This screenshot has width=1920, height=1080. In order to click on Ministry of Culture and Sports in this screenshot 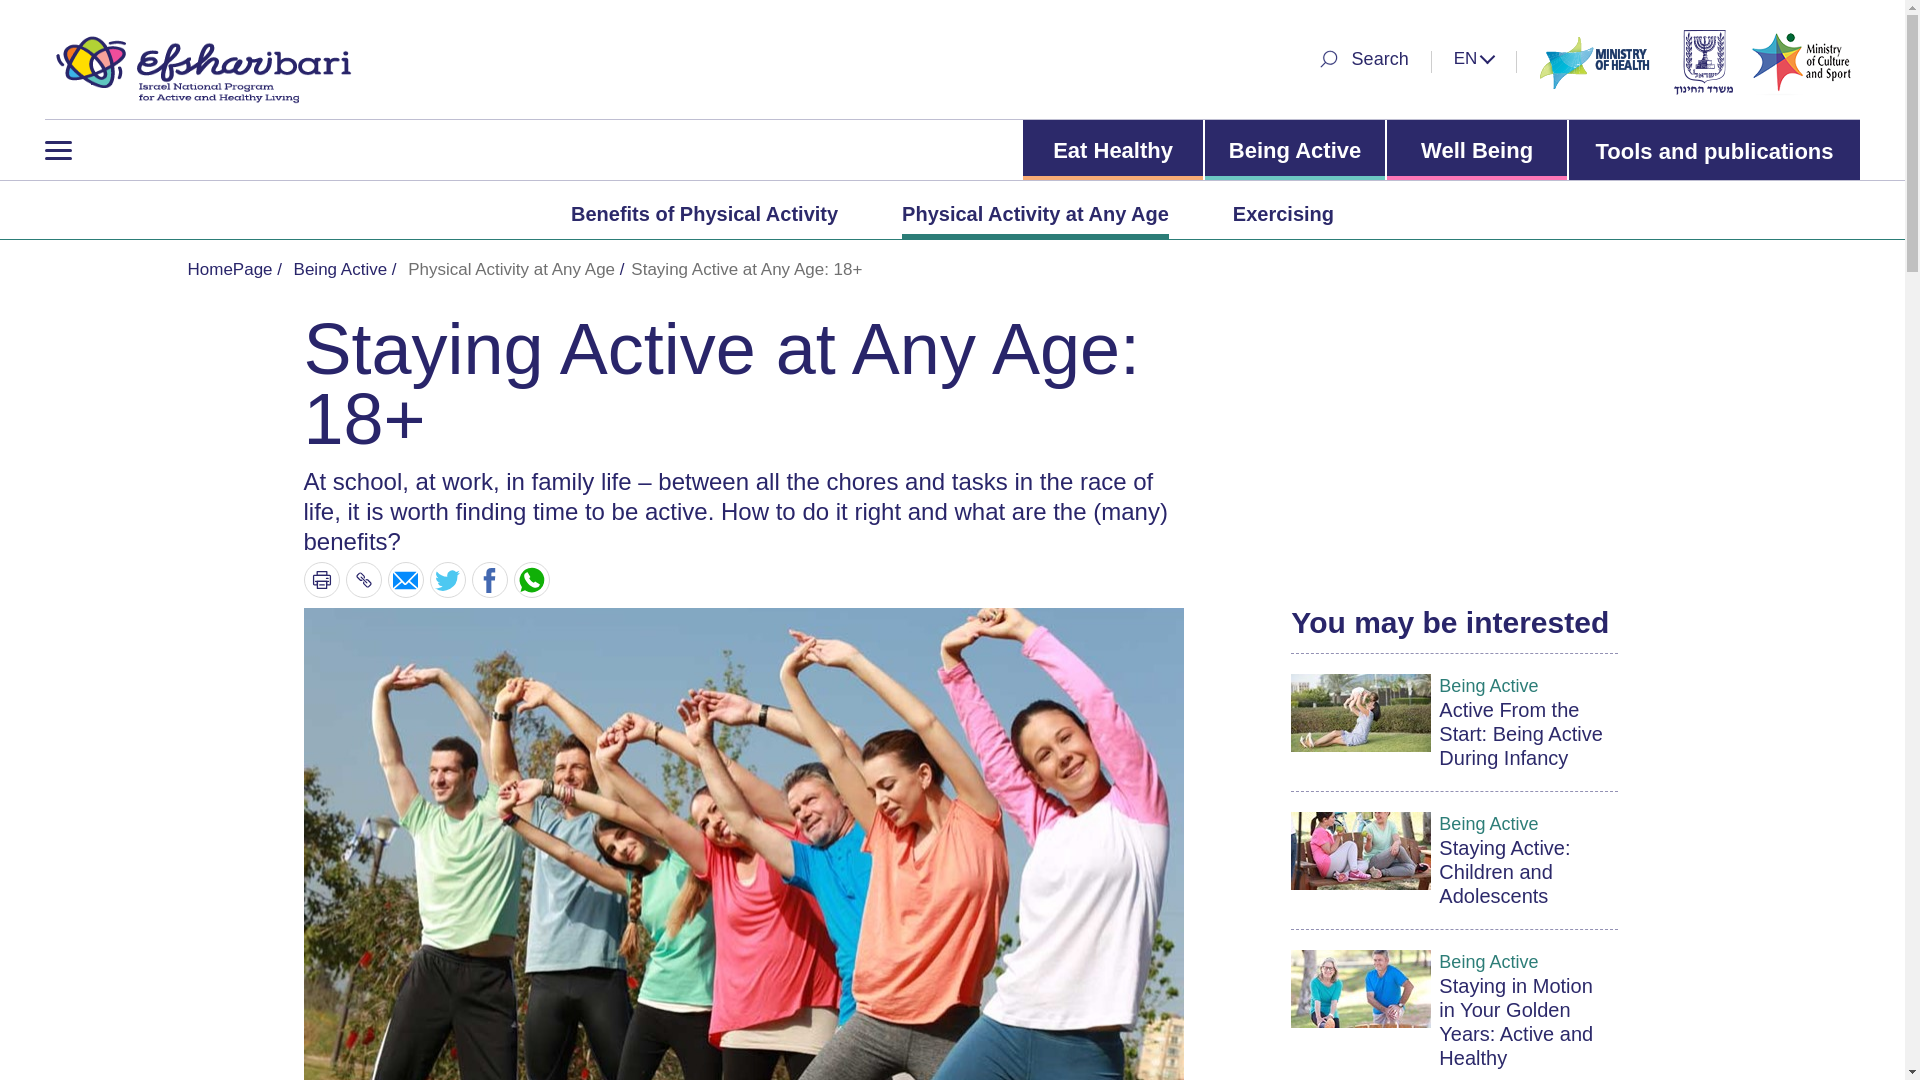, I will do `click(1804, 61)`.